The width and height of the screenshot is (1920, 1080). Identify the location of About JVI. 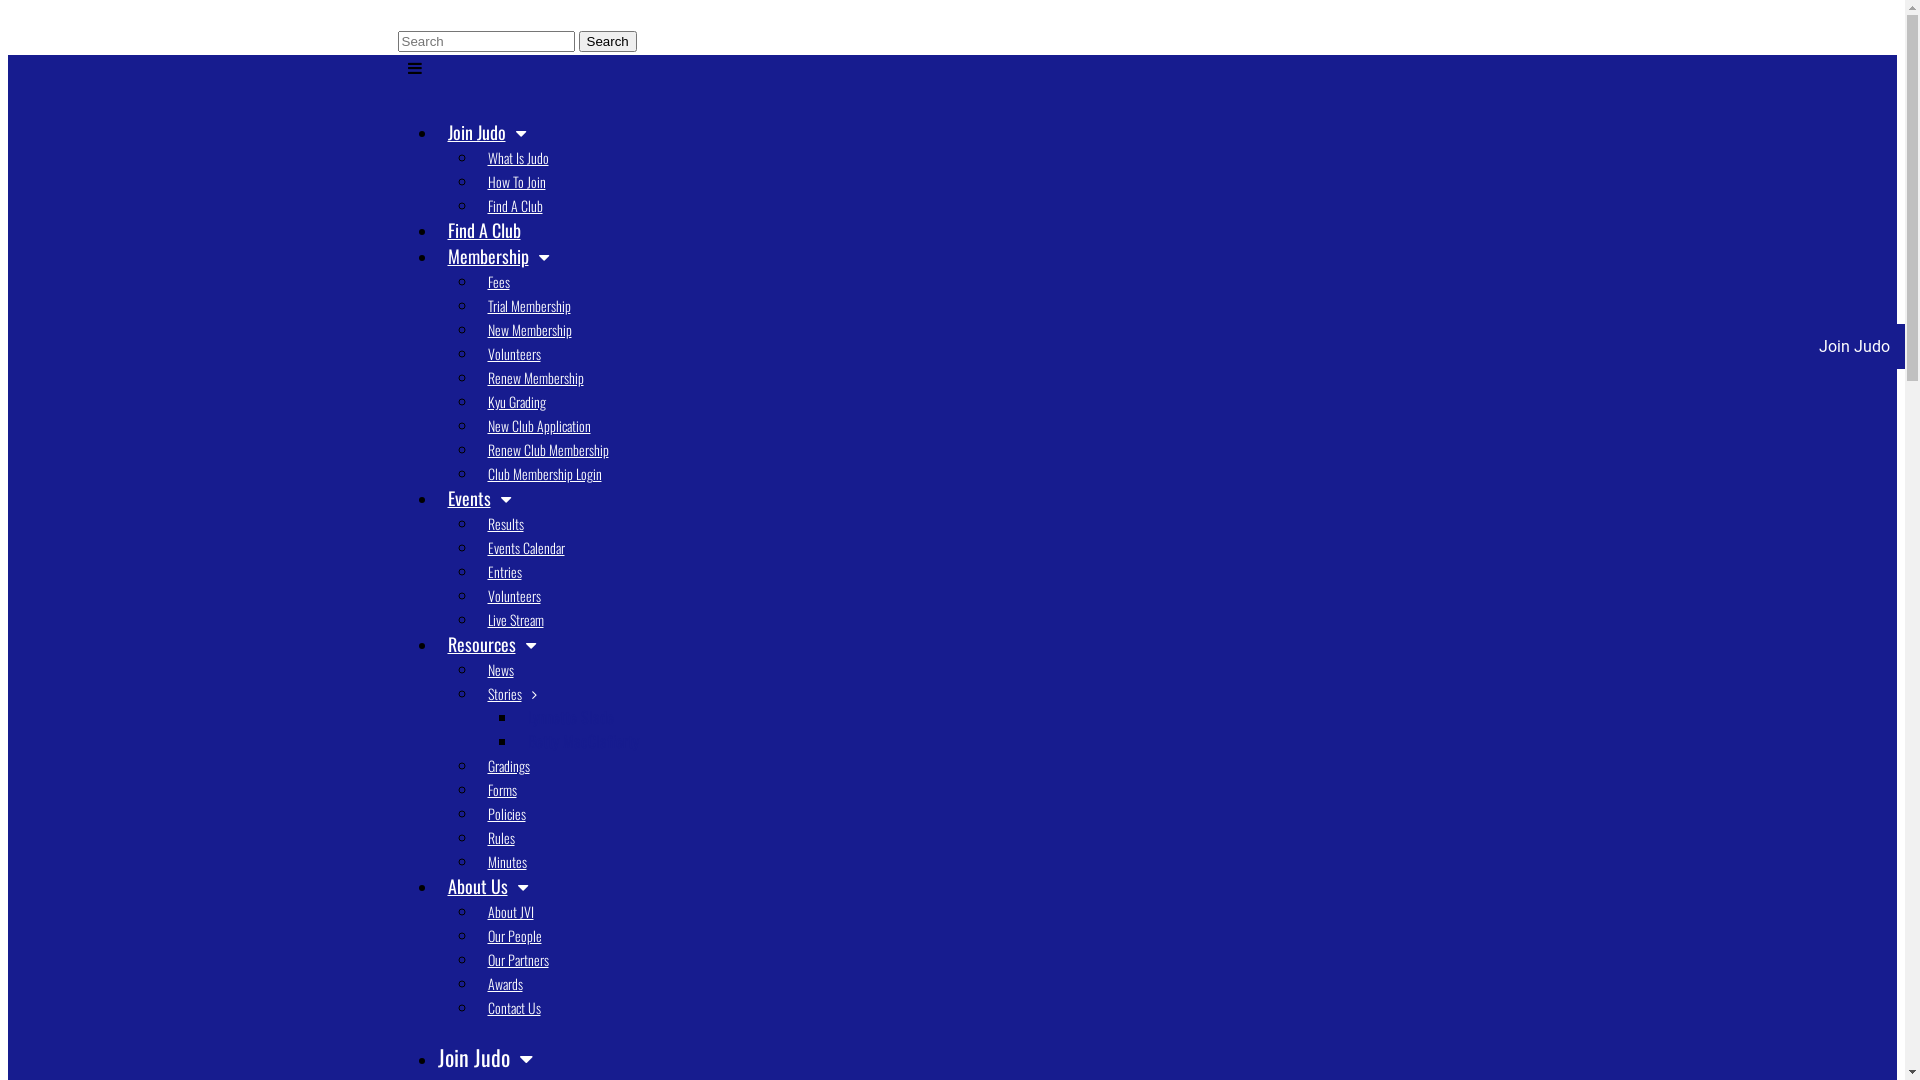
(506, 912).